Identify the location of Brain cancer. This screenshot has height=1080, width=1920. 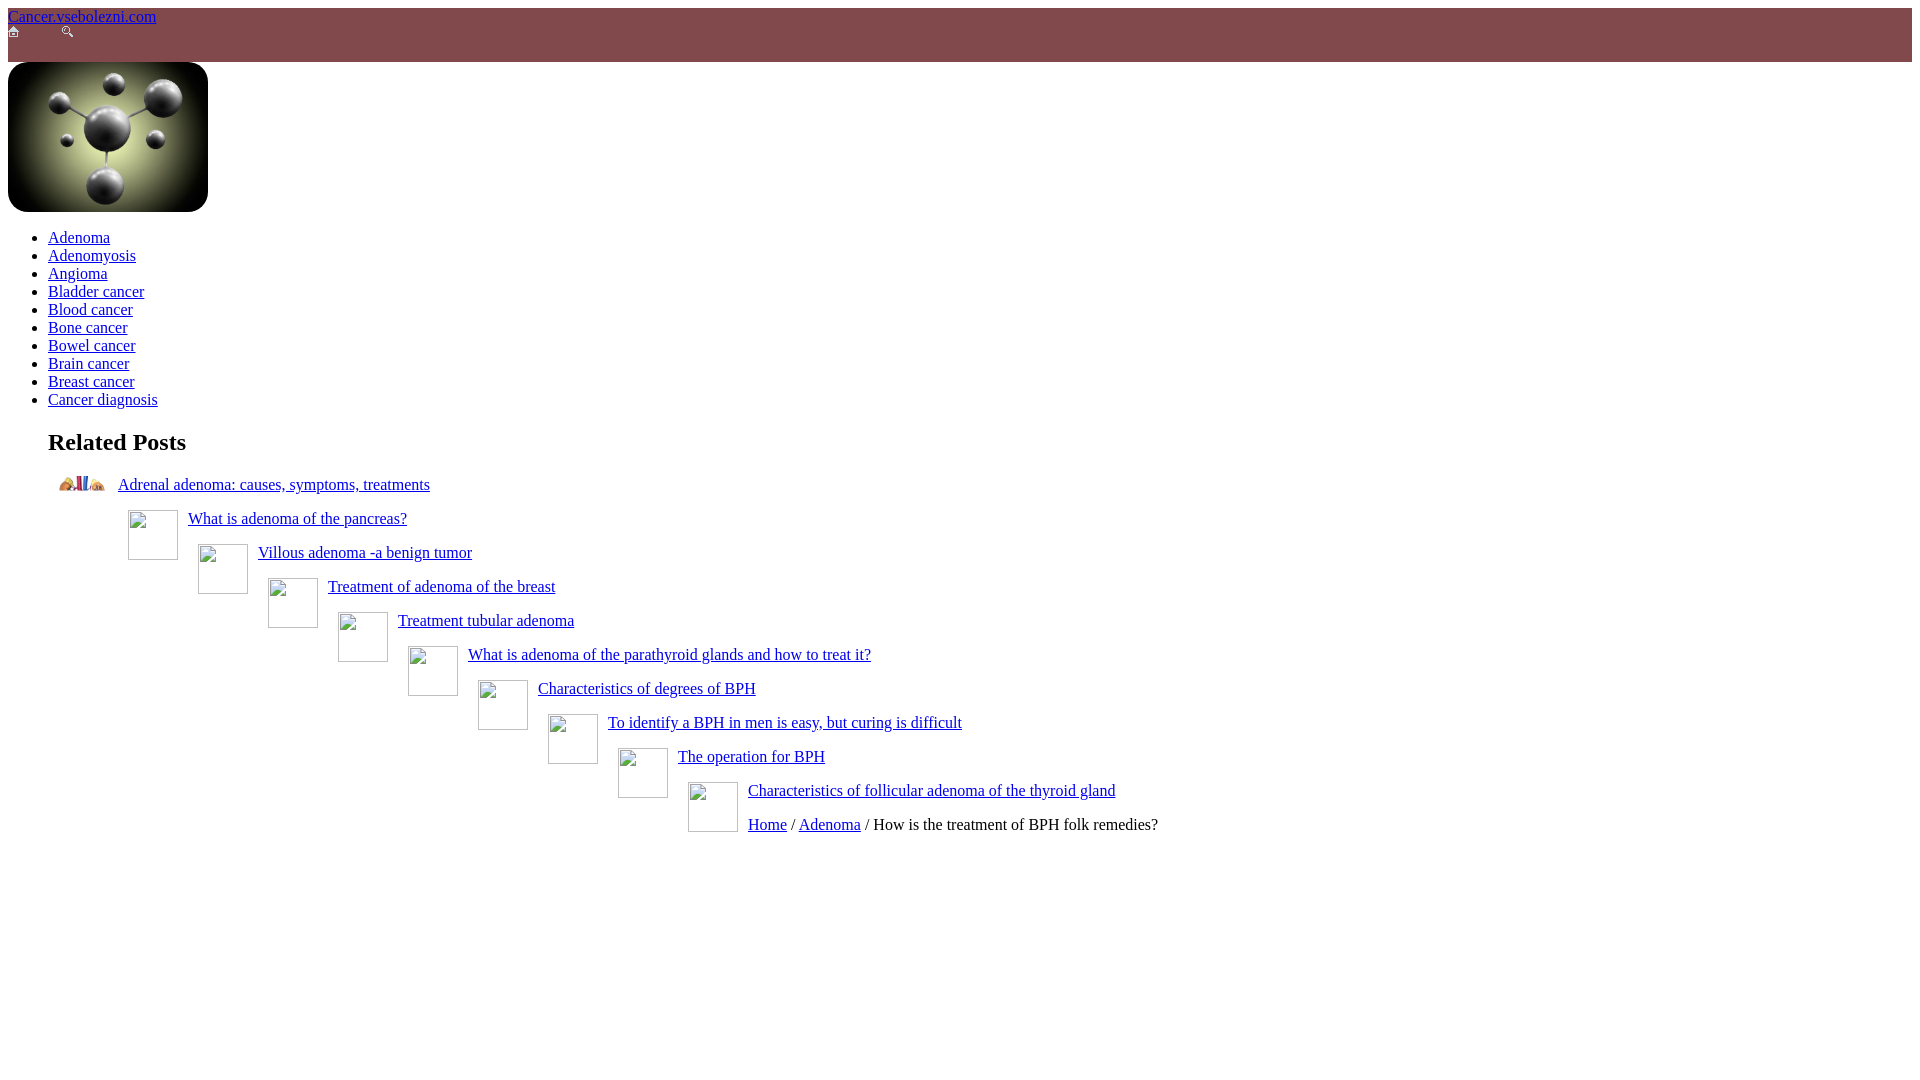
(88, 363).